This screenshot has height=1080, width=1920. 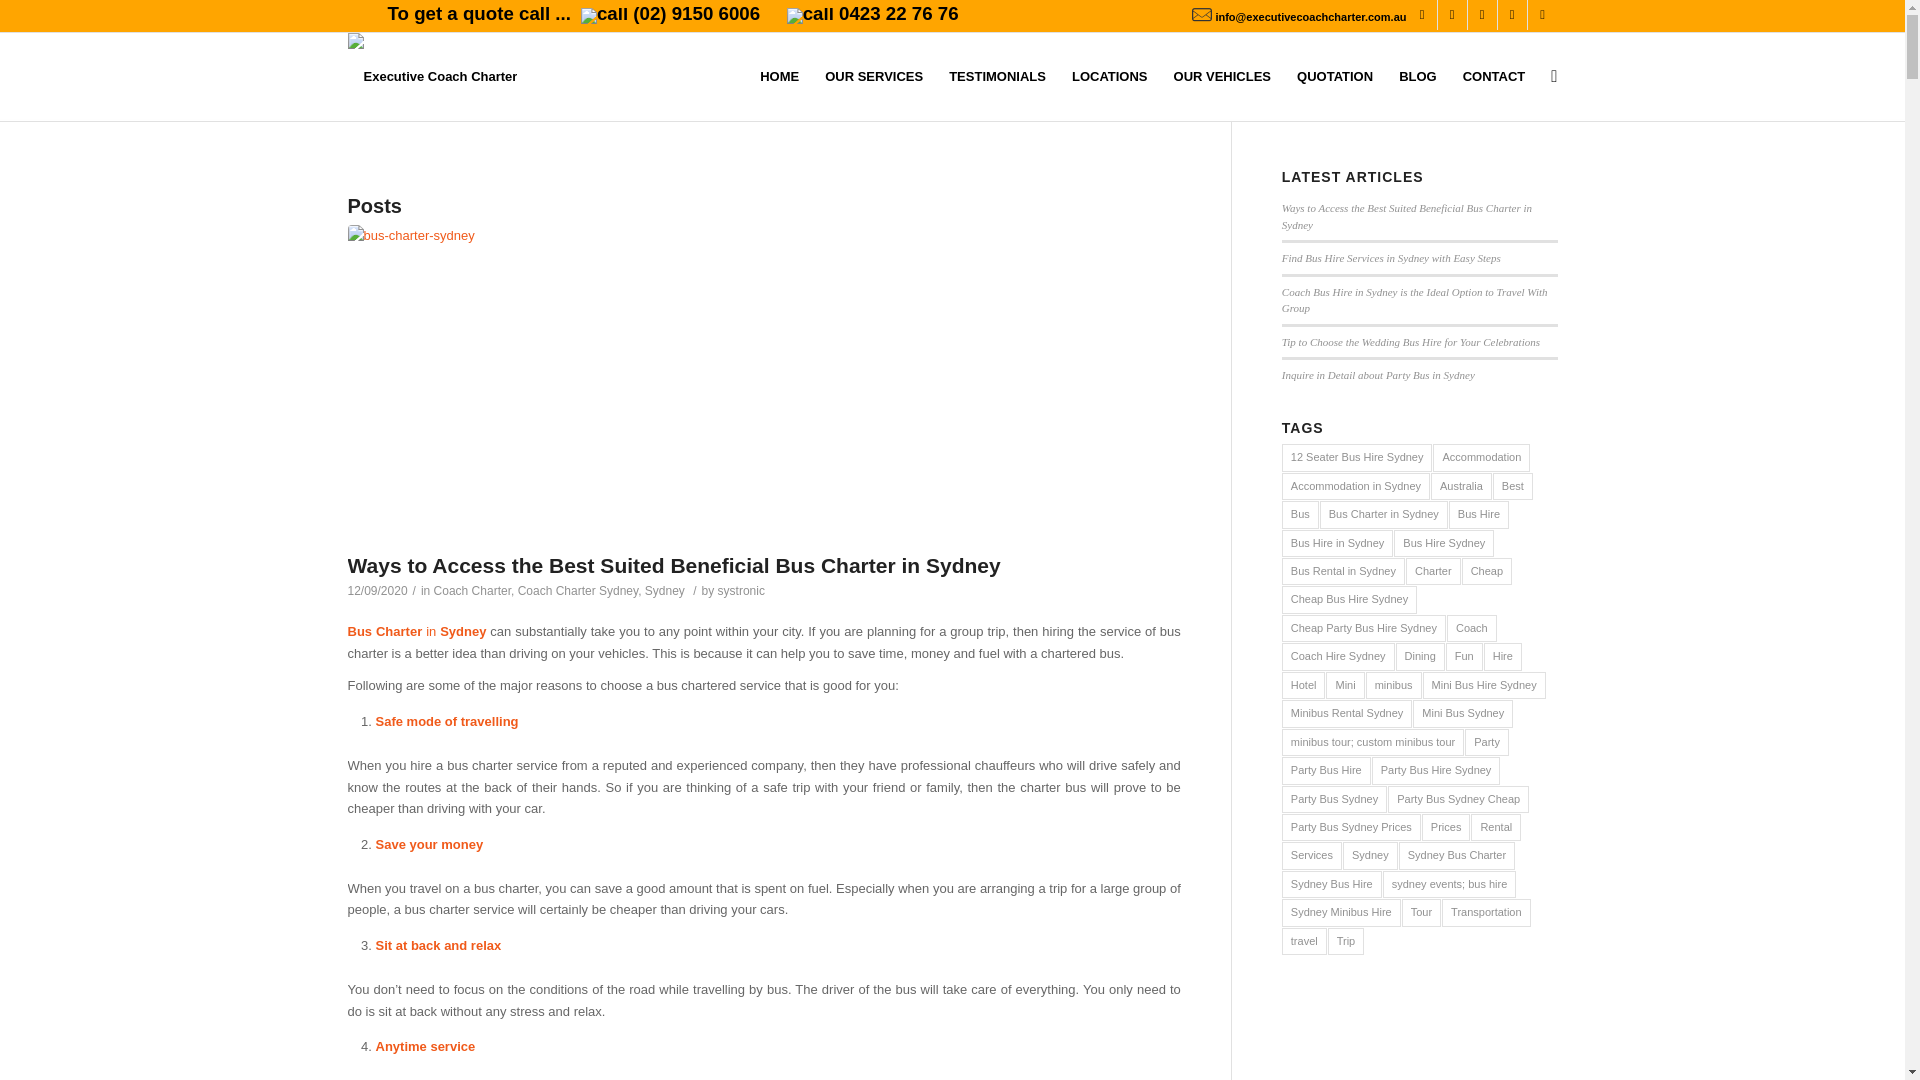 I want to click on Accommodation in Sydney, so click(x=1356, y=486).